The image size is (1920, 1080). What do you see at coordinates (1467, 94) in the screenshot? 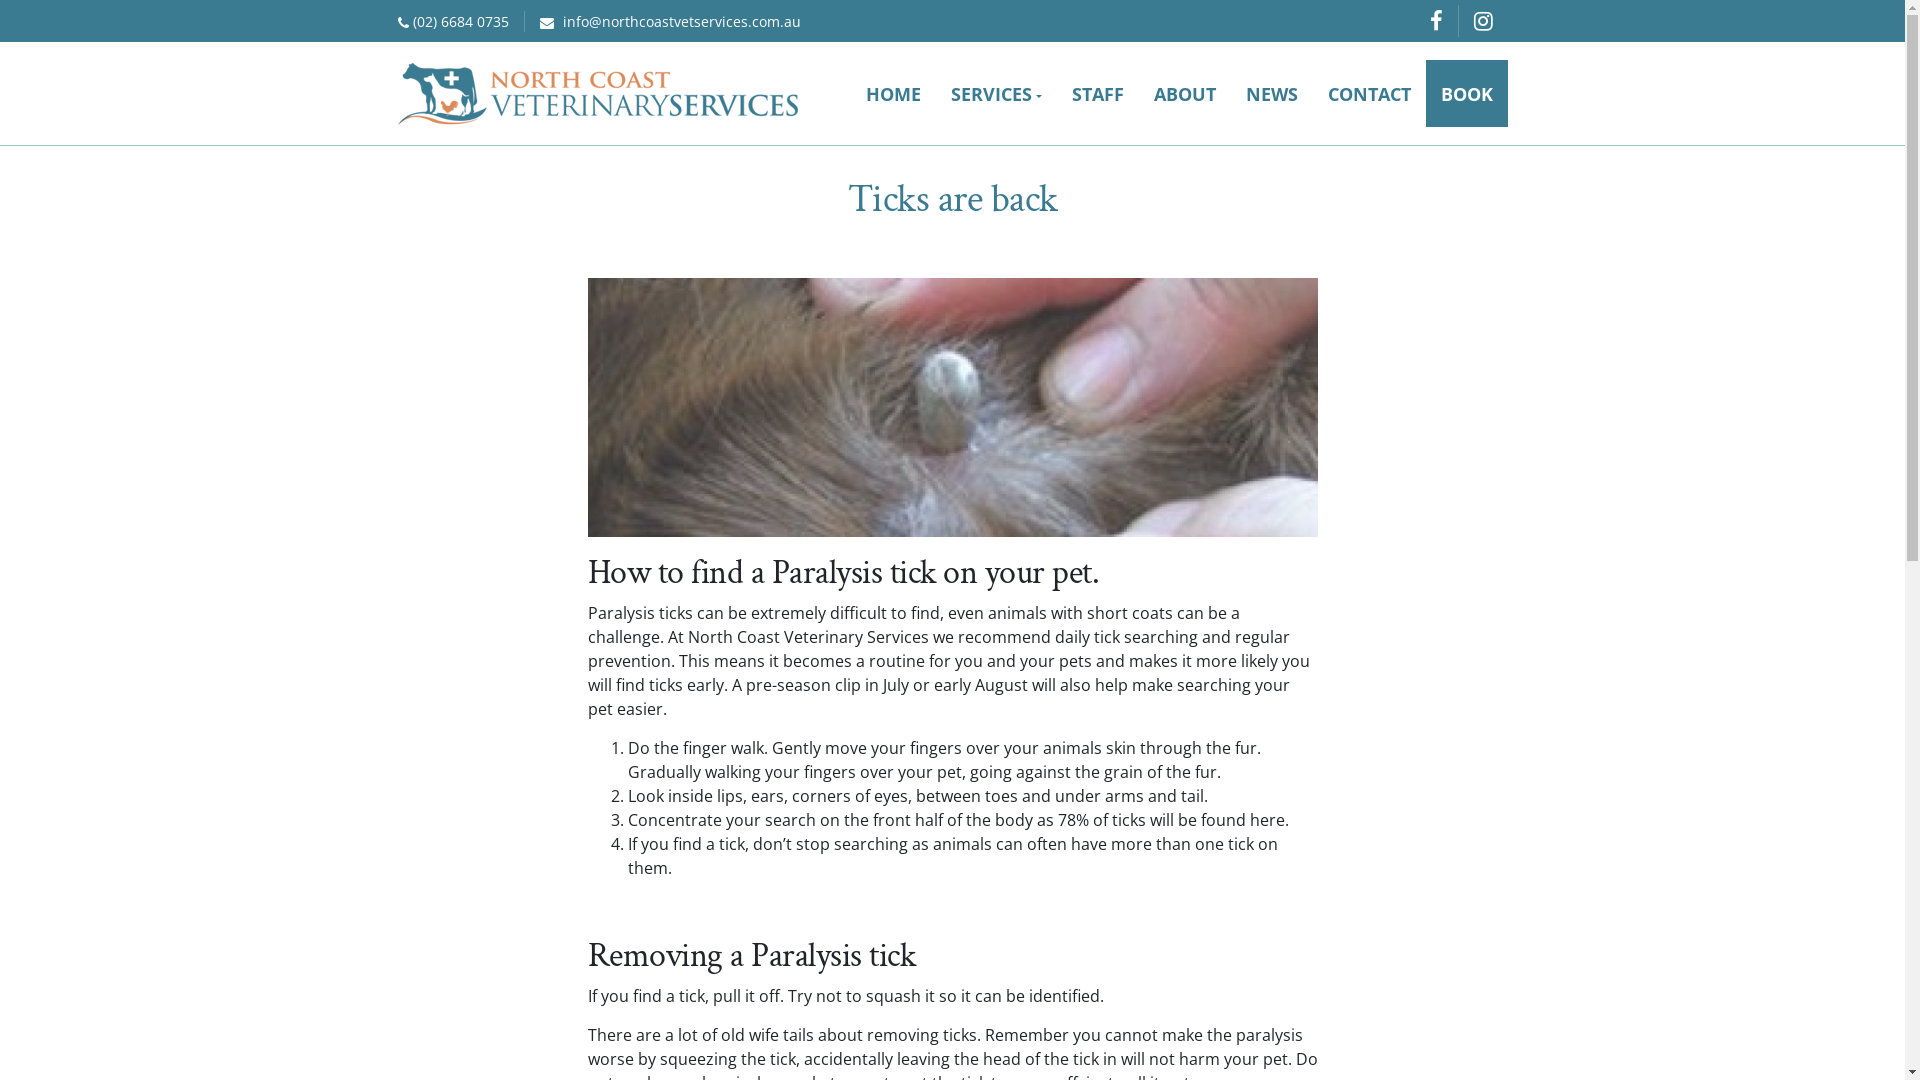
I see `BOOK` at bounding box center [1467, 94].